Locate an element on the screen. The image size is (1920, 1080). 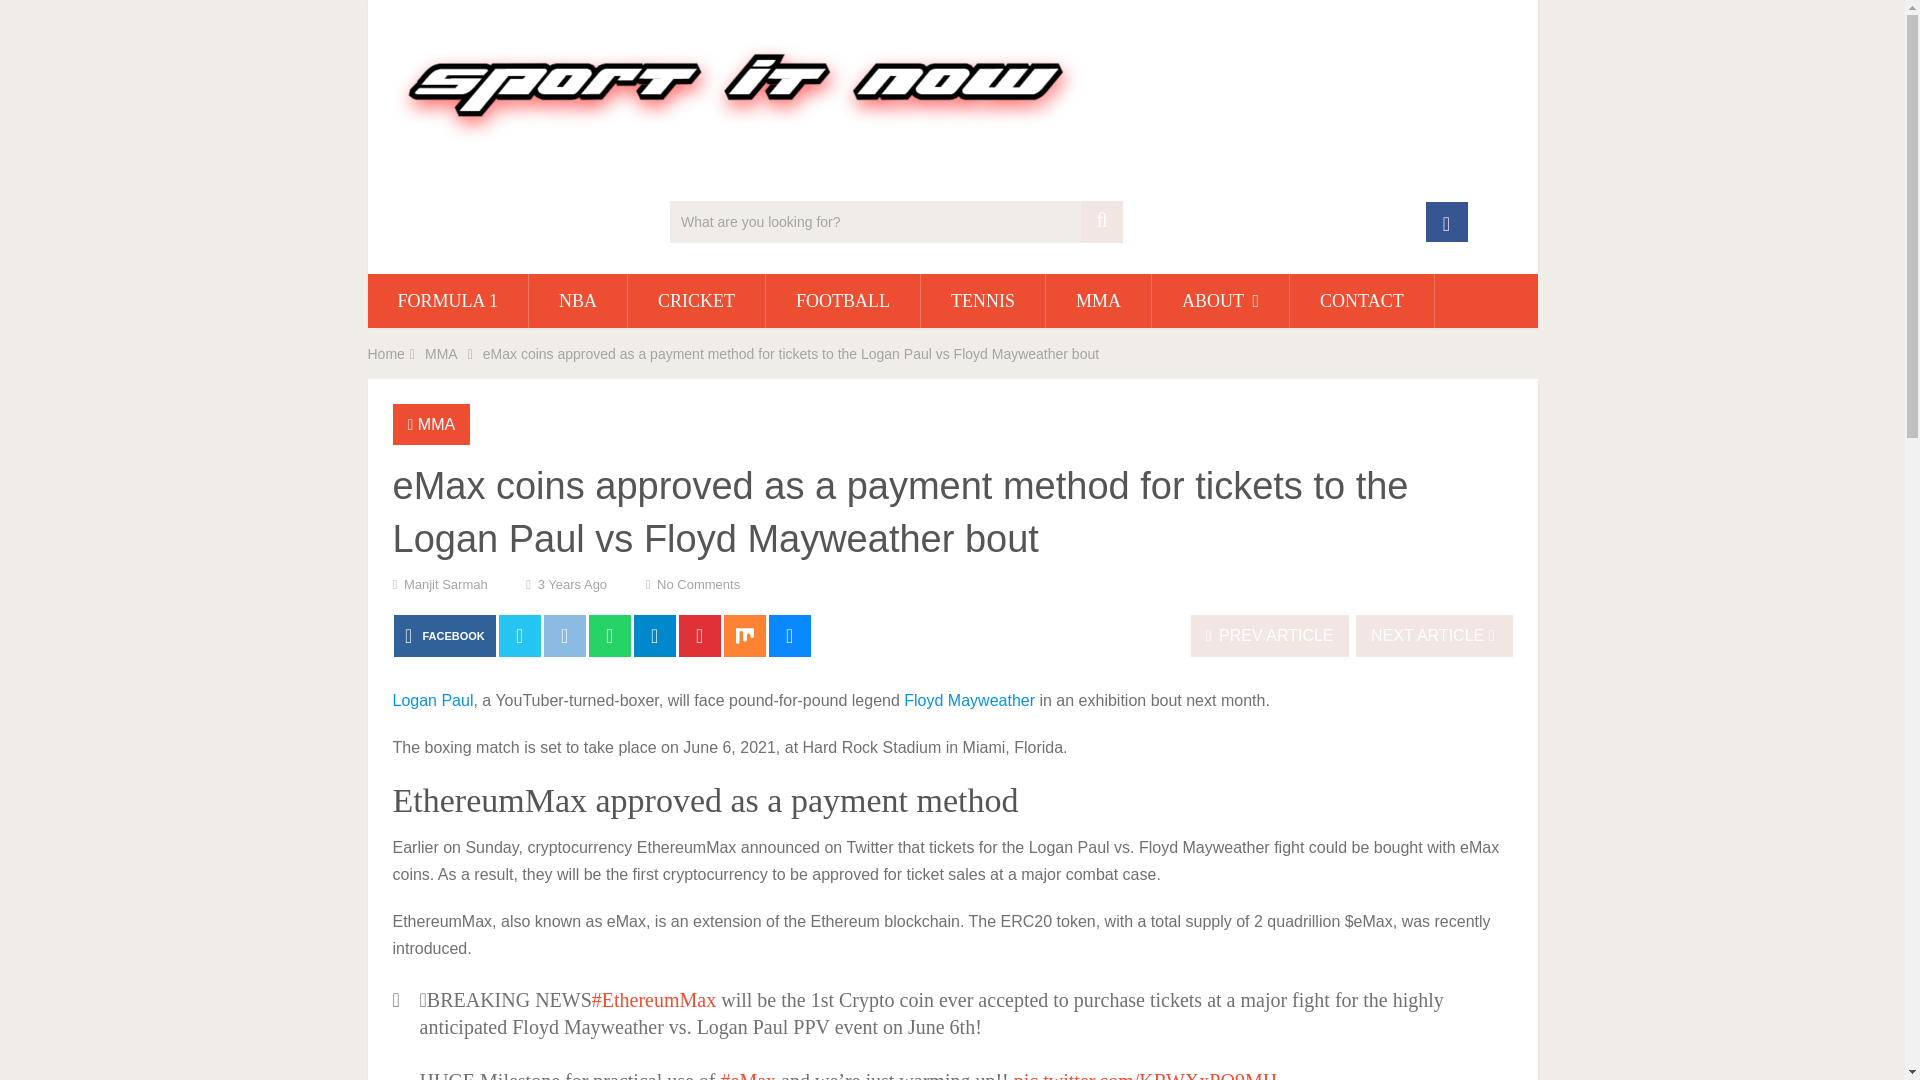
MMA is located at coordinates (441, 353).